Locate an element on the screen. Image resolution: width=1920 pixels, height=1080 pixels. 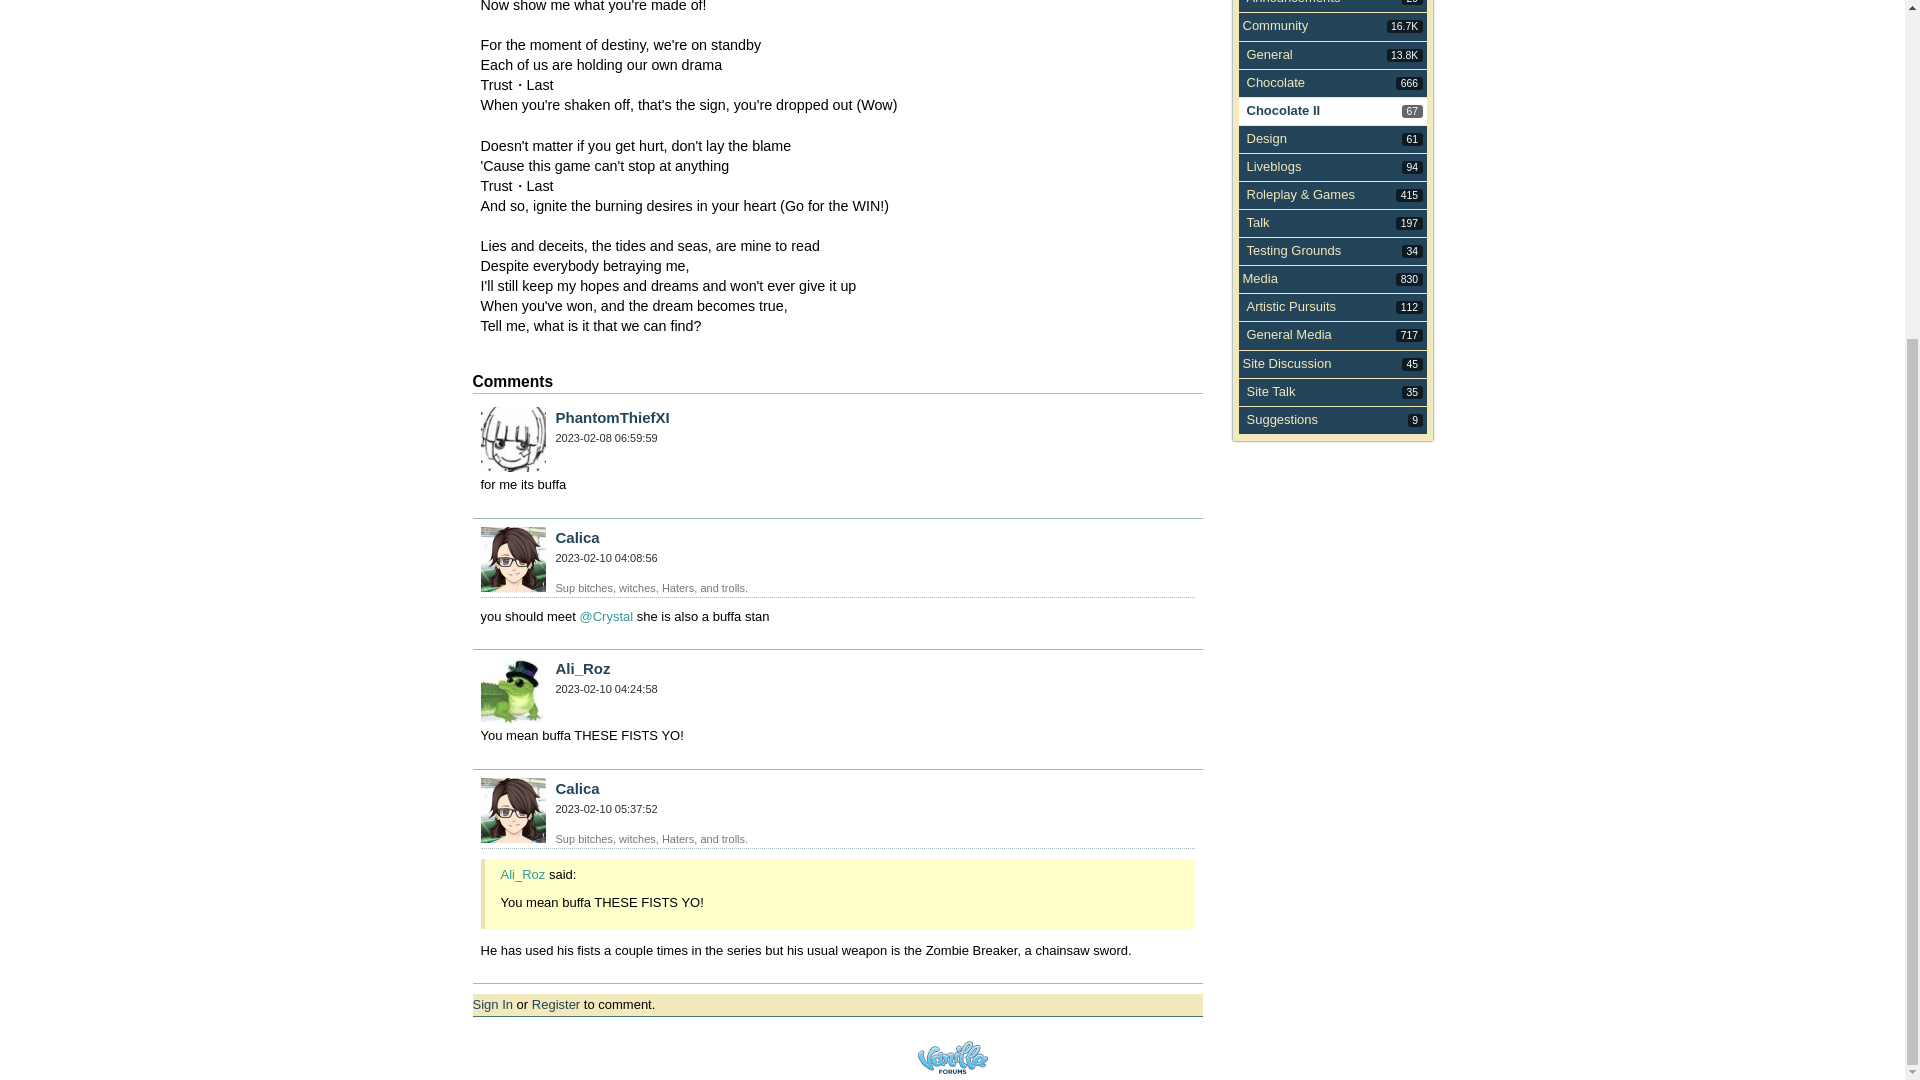
2023-02-10 04:24:58 is located at coordinates (1269, 54).